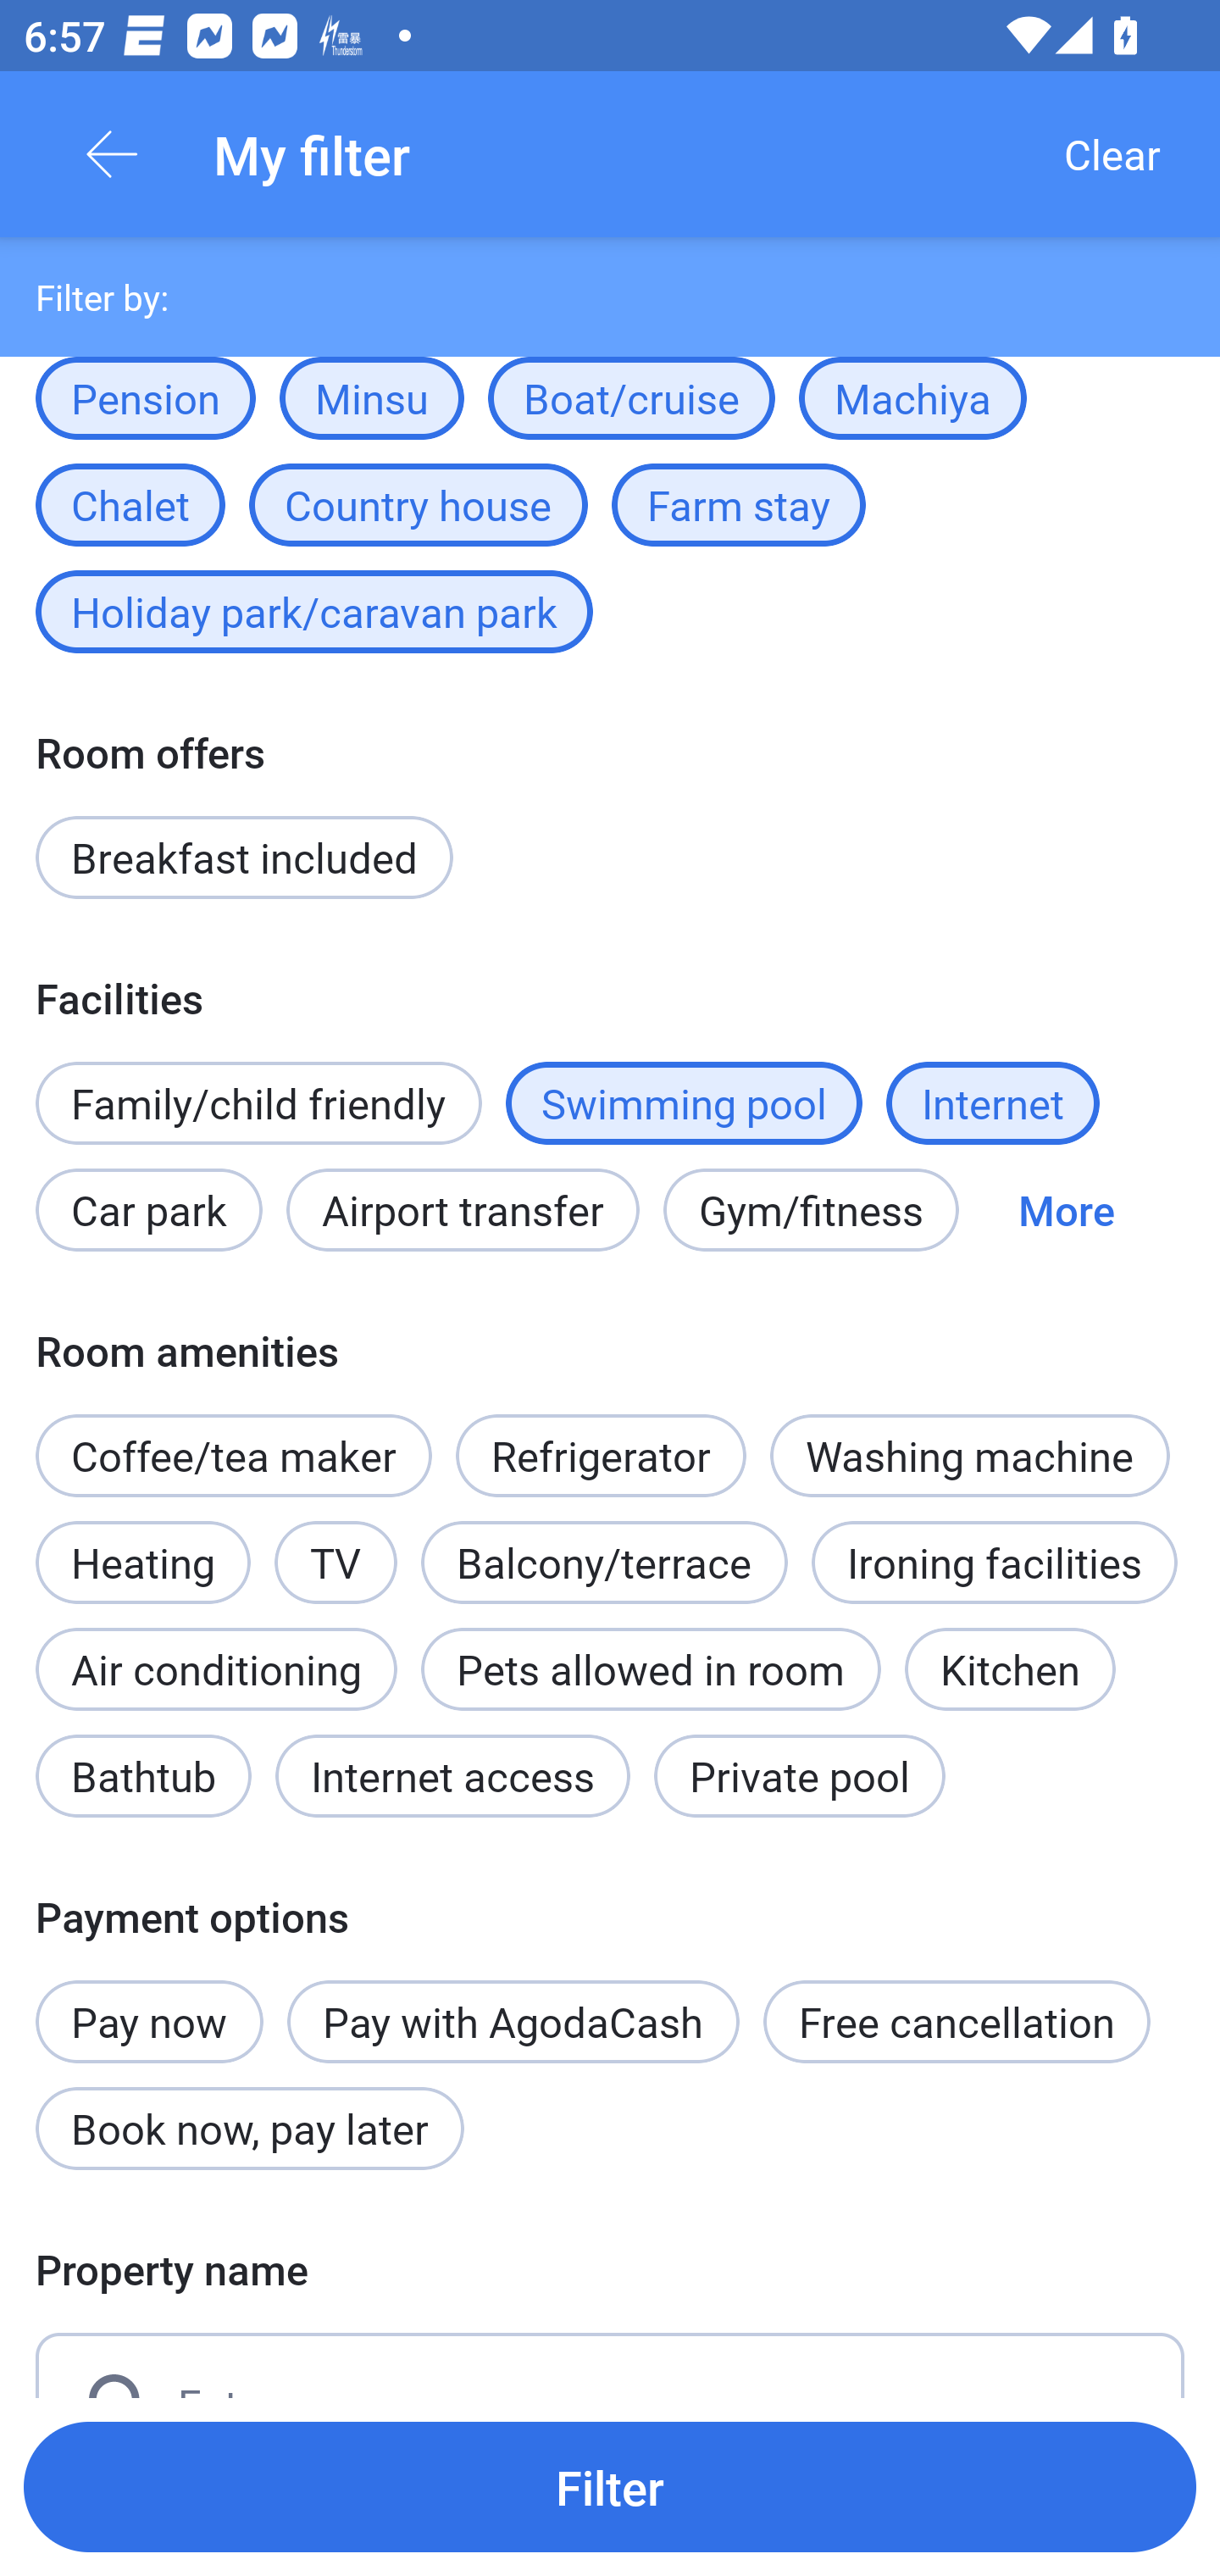 The width and height of the screenshot is (1220, 2576). Describe the element at coordinates (1066, 1208) in the screenshot. I see `More` at that location.